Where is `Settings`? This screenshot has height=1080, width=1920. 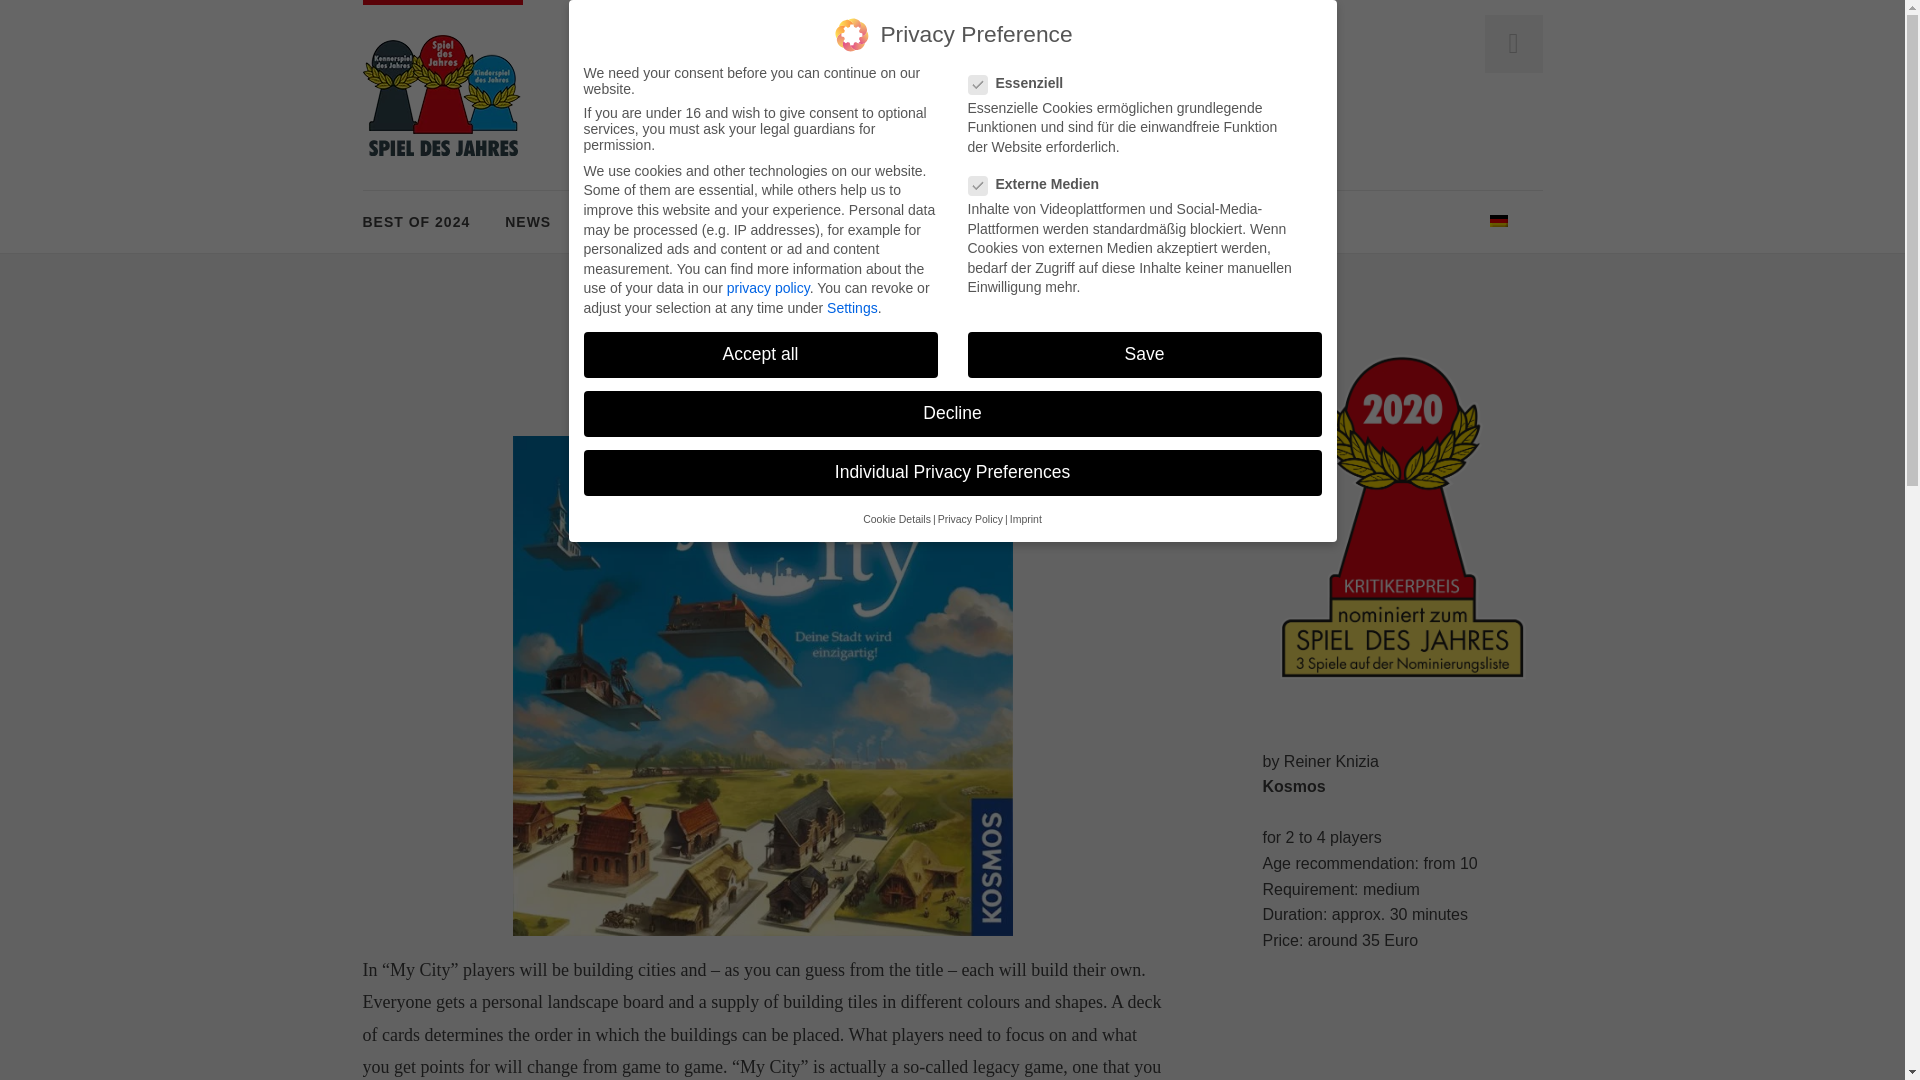
Settings is located at coordinates (852, 305).